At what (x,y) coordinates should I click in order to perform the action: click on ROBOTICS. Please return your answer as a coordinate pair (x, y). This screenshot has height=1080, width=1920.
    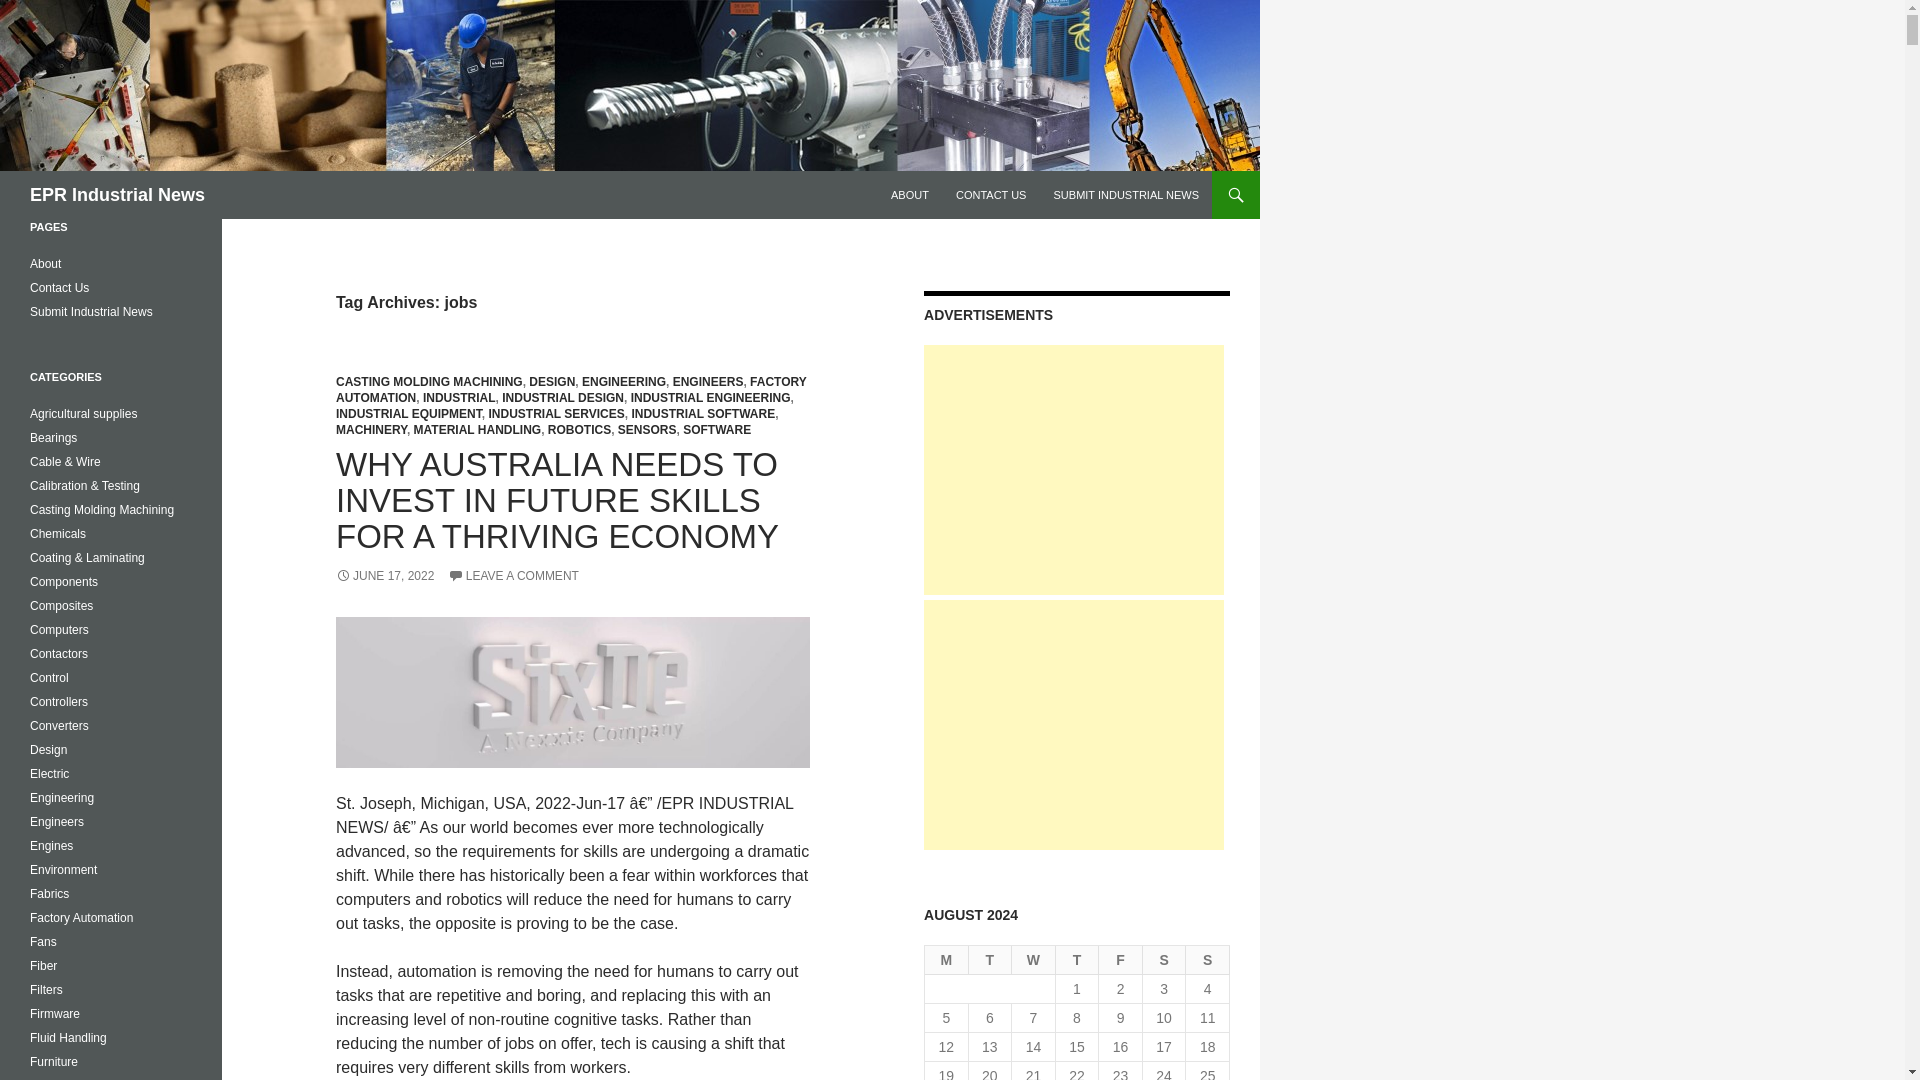
    Looking at the image, I should click on (578, 430).